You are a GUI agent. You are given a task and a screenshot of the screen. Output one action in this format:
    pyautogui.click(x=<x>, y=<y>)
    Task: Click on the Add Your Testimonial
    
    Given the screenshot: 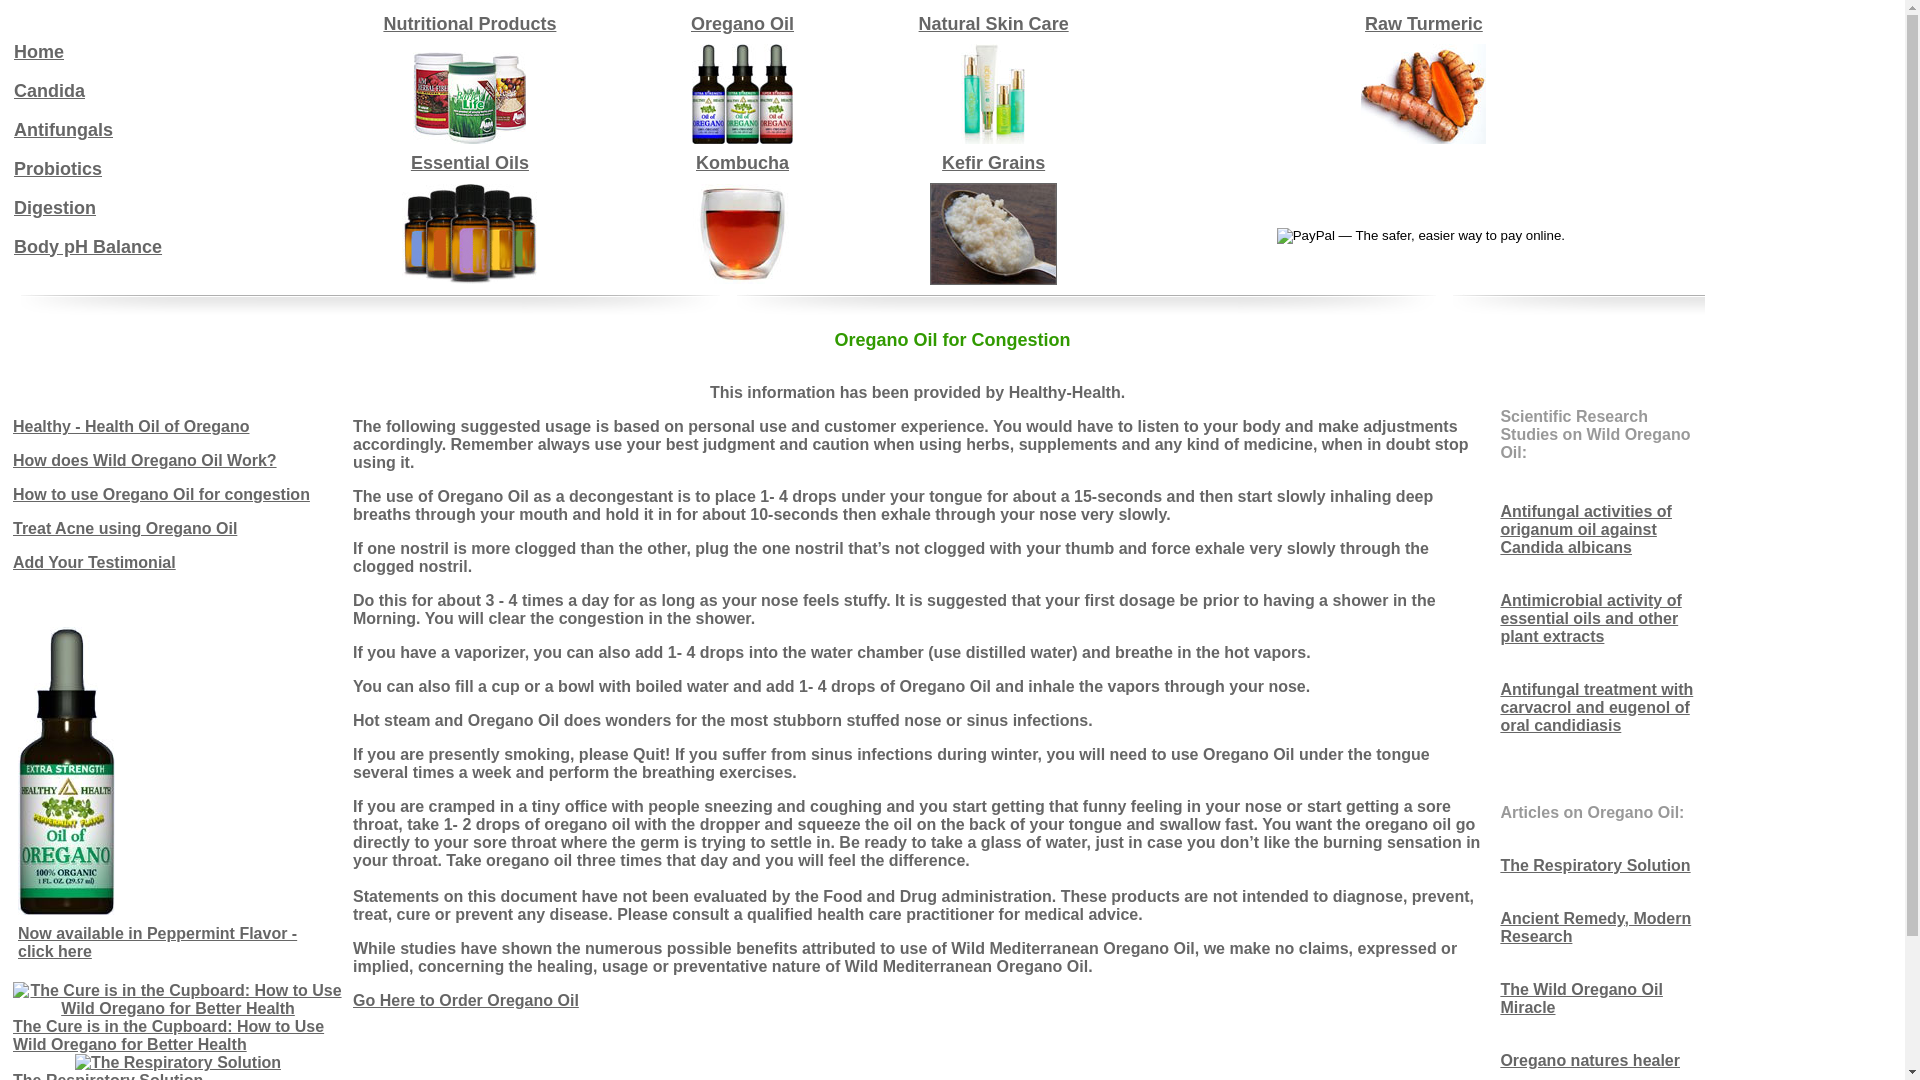 What is the action you would take?
    pyautogui.click(x=94, y=562)
    